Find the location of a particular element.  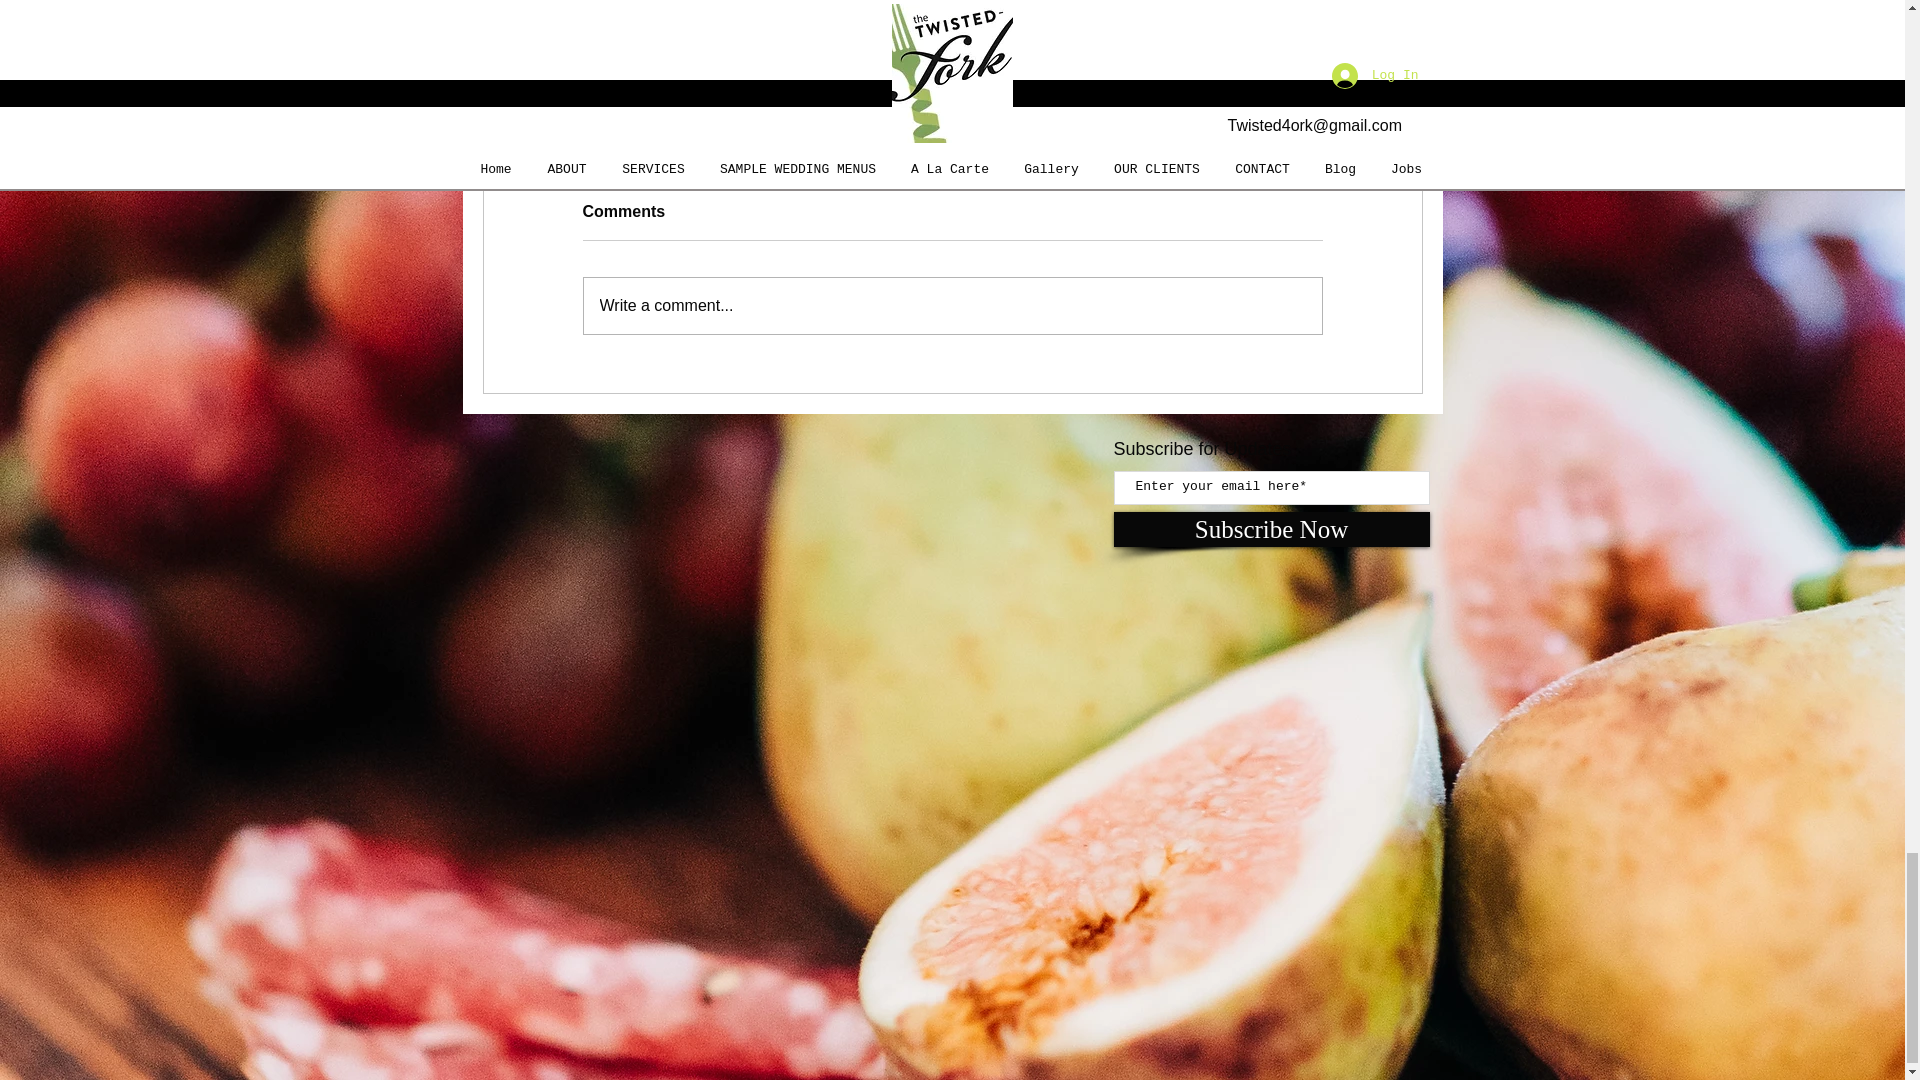

Post not marked as liked is located at coordinates (1062, 108).